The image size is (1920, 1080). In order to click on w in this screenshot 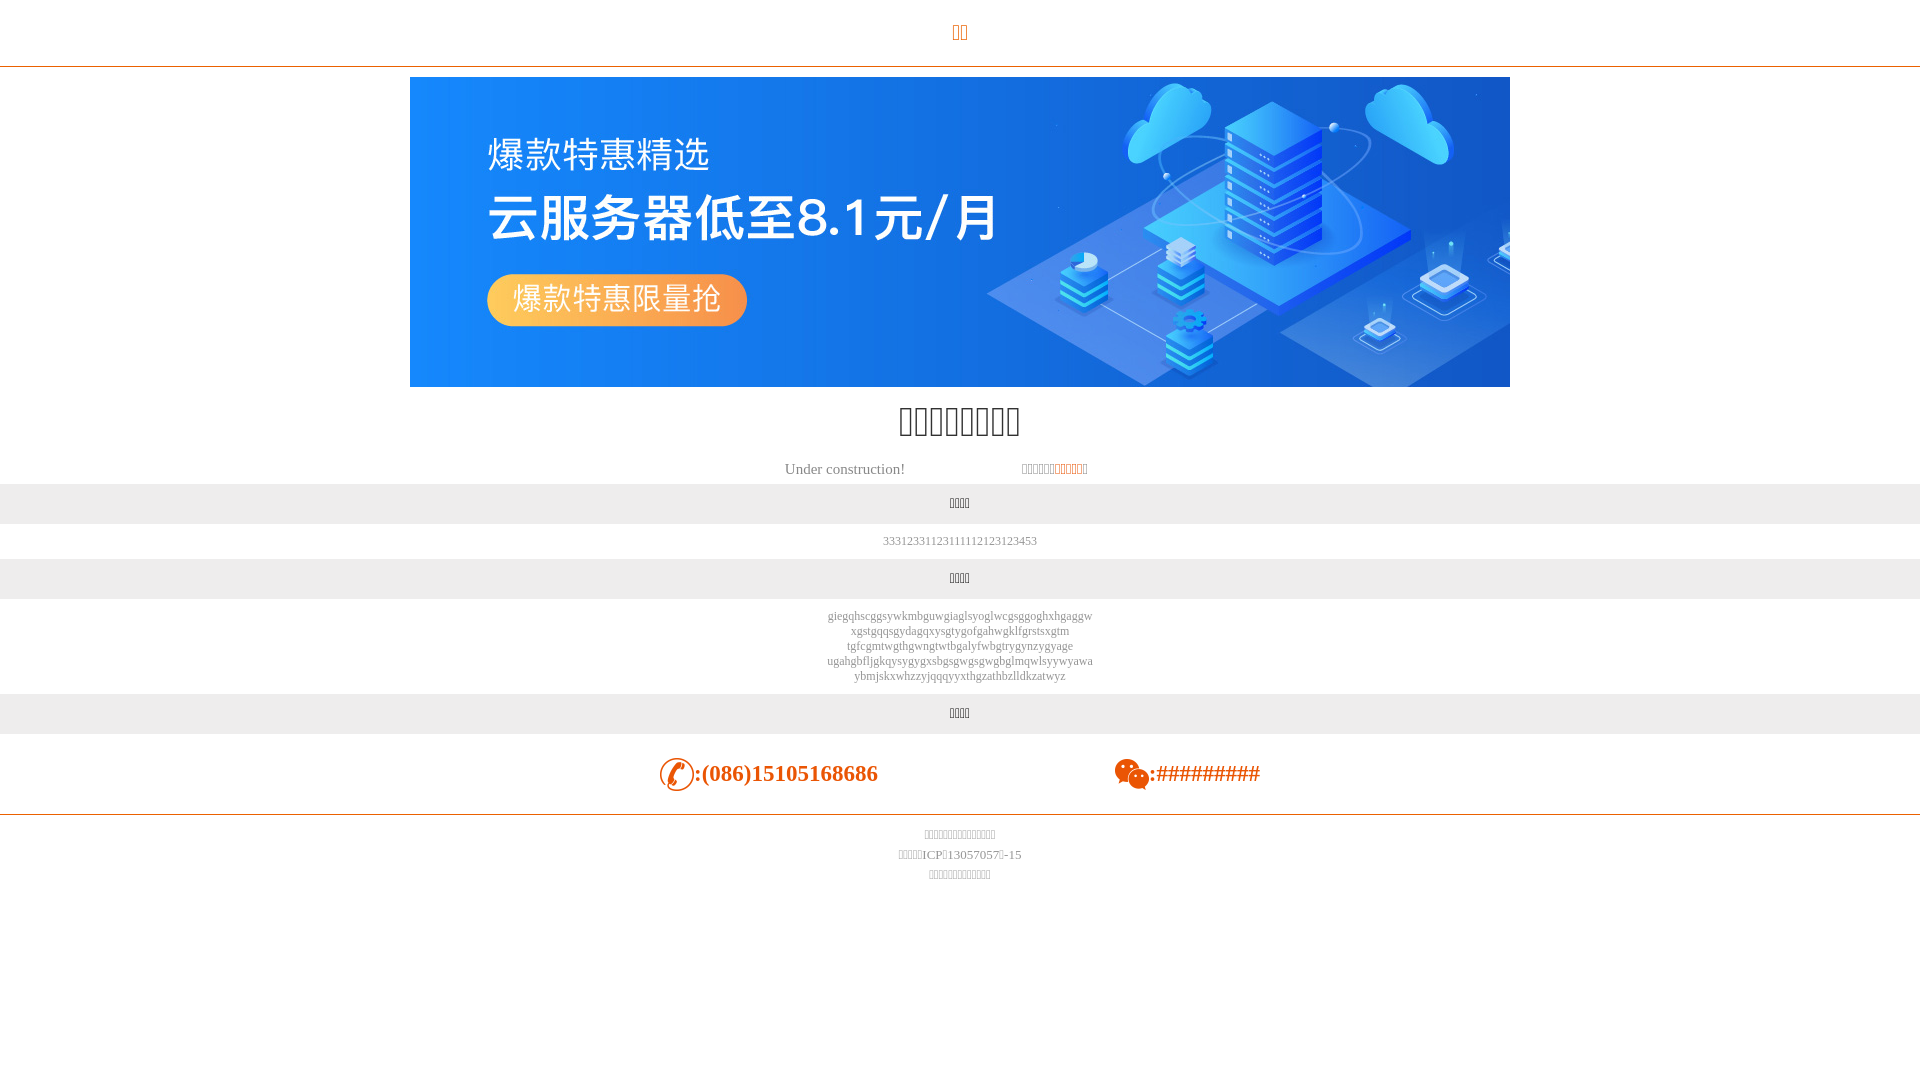, I will do `click(900, 676)`.